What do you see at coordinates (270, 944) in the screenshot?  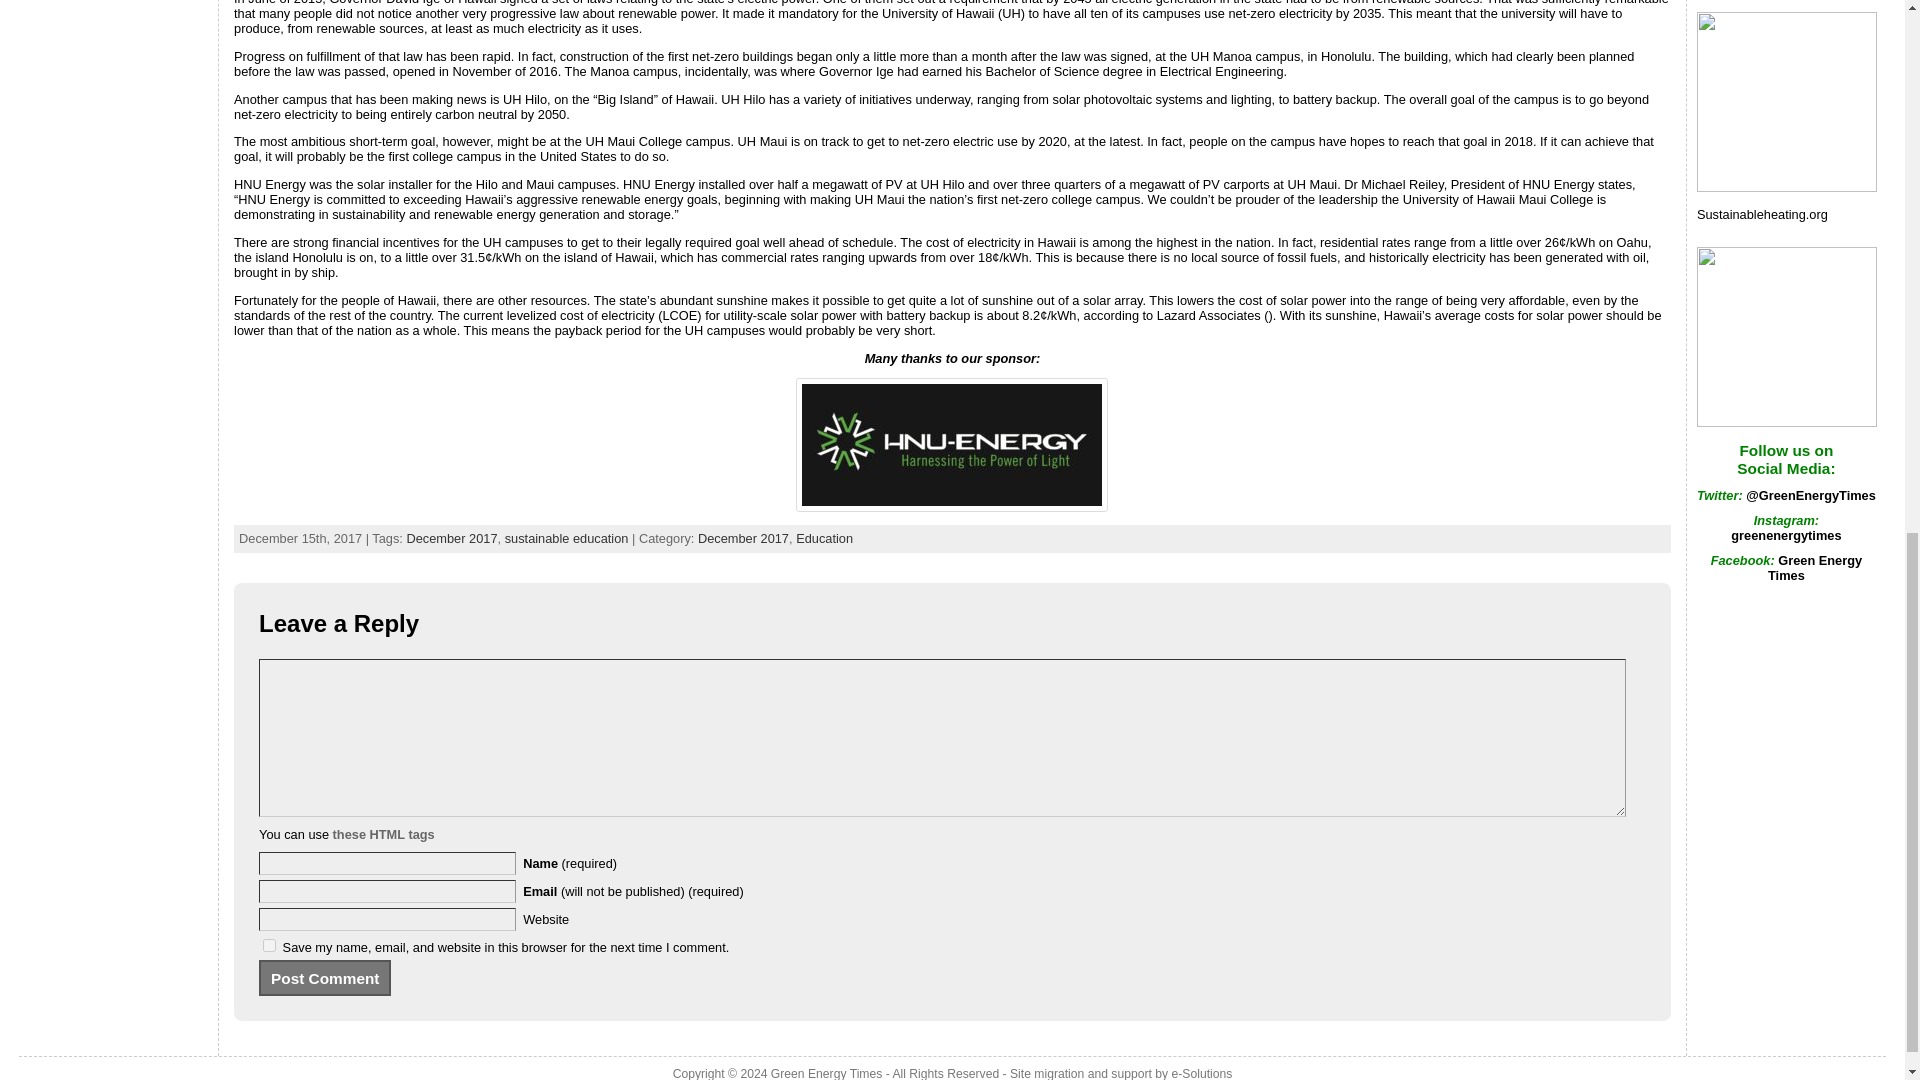 I see `yes` at bounding box center [270, 944].